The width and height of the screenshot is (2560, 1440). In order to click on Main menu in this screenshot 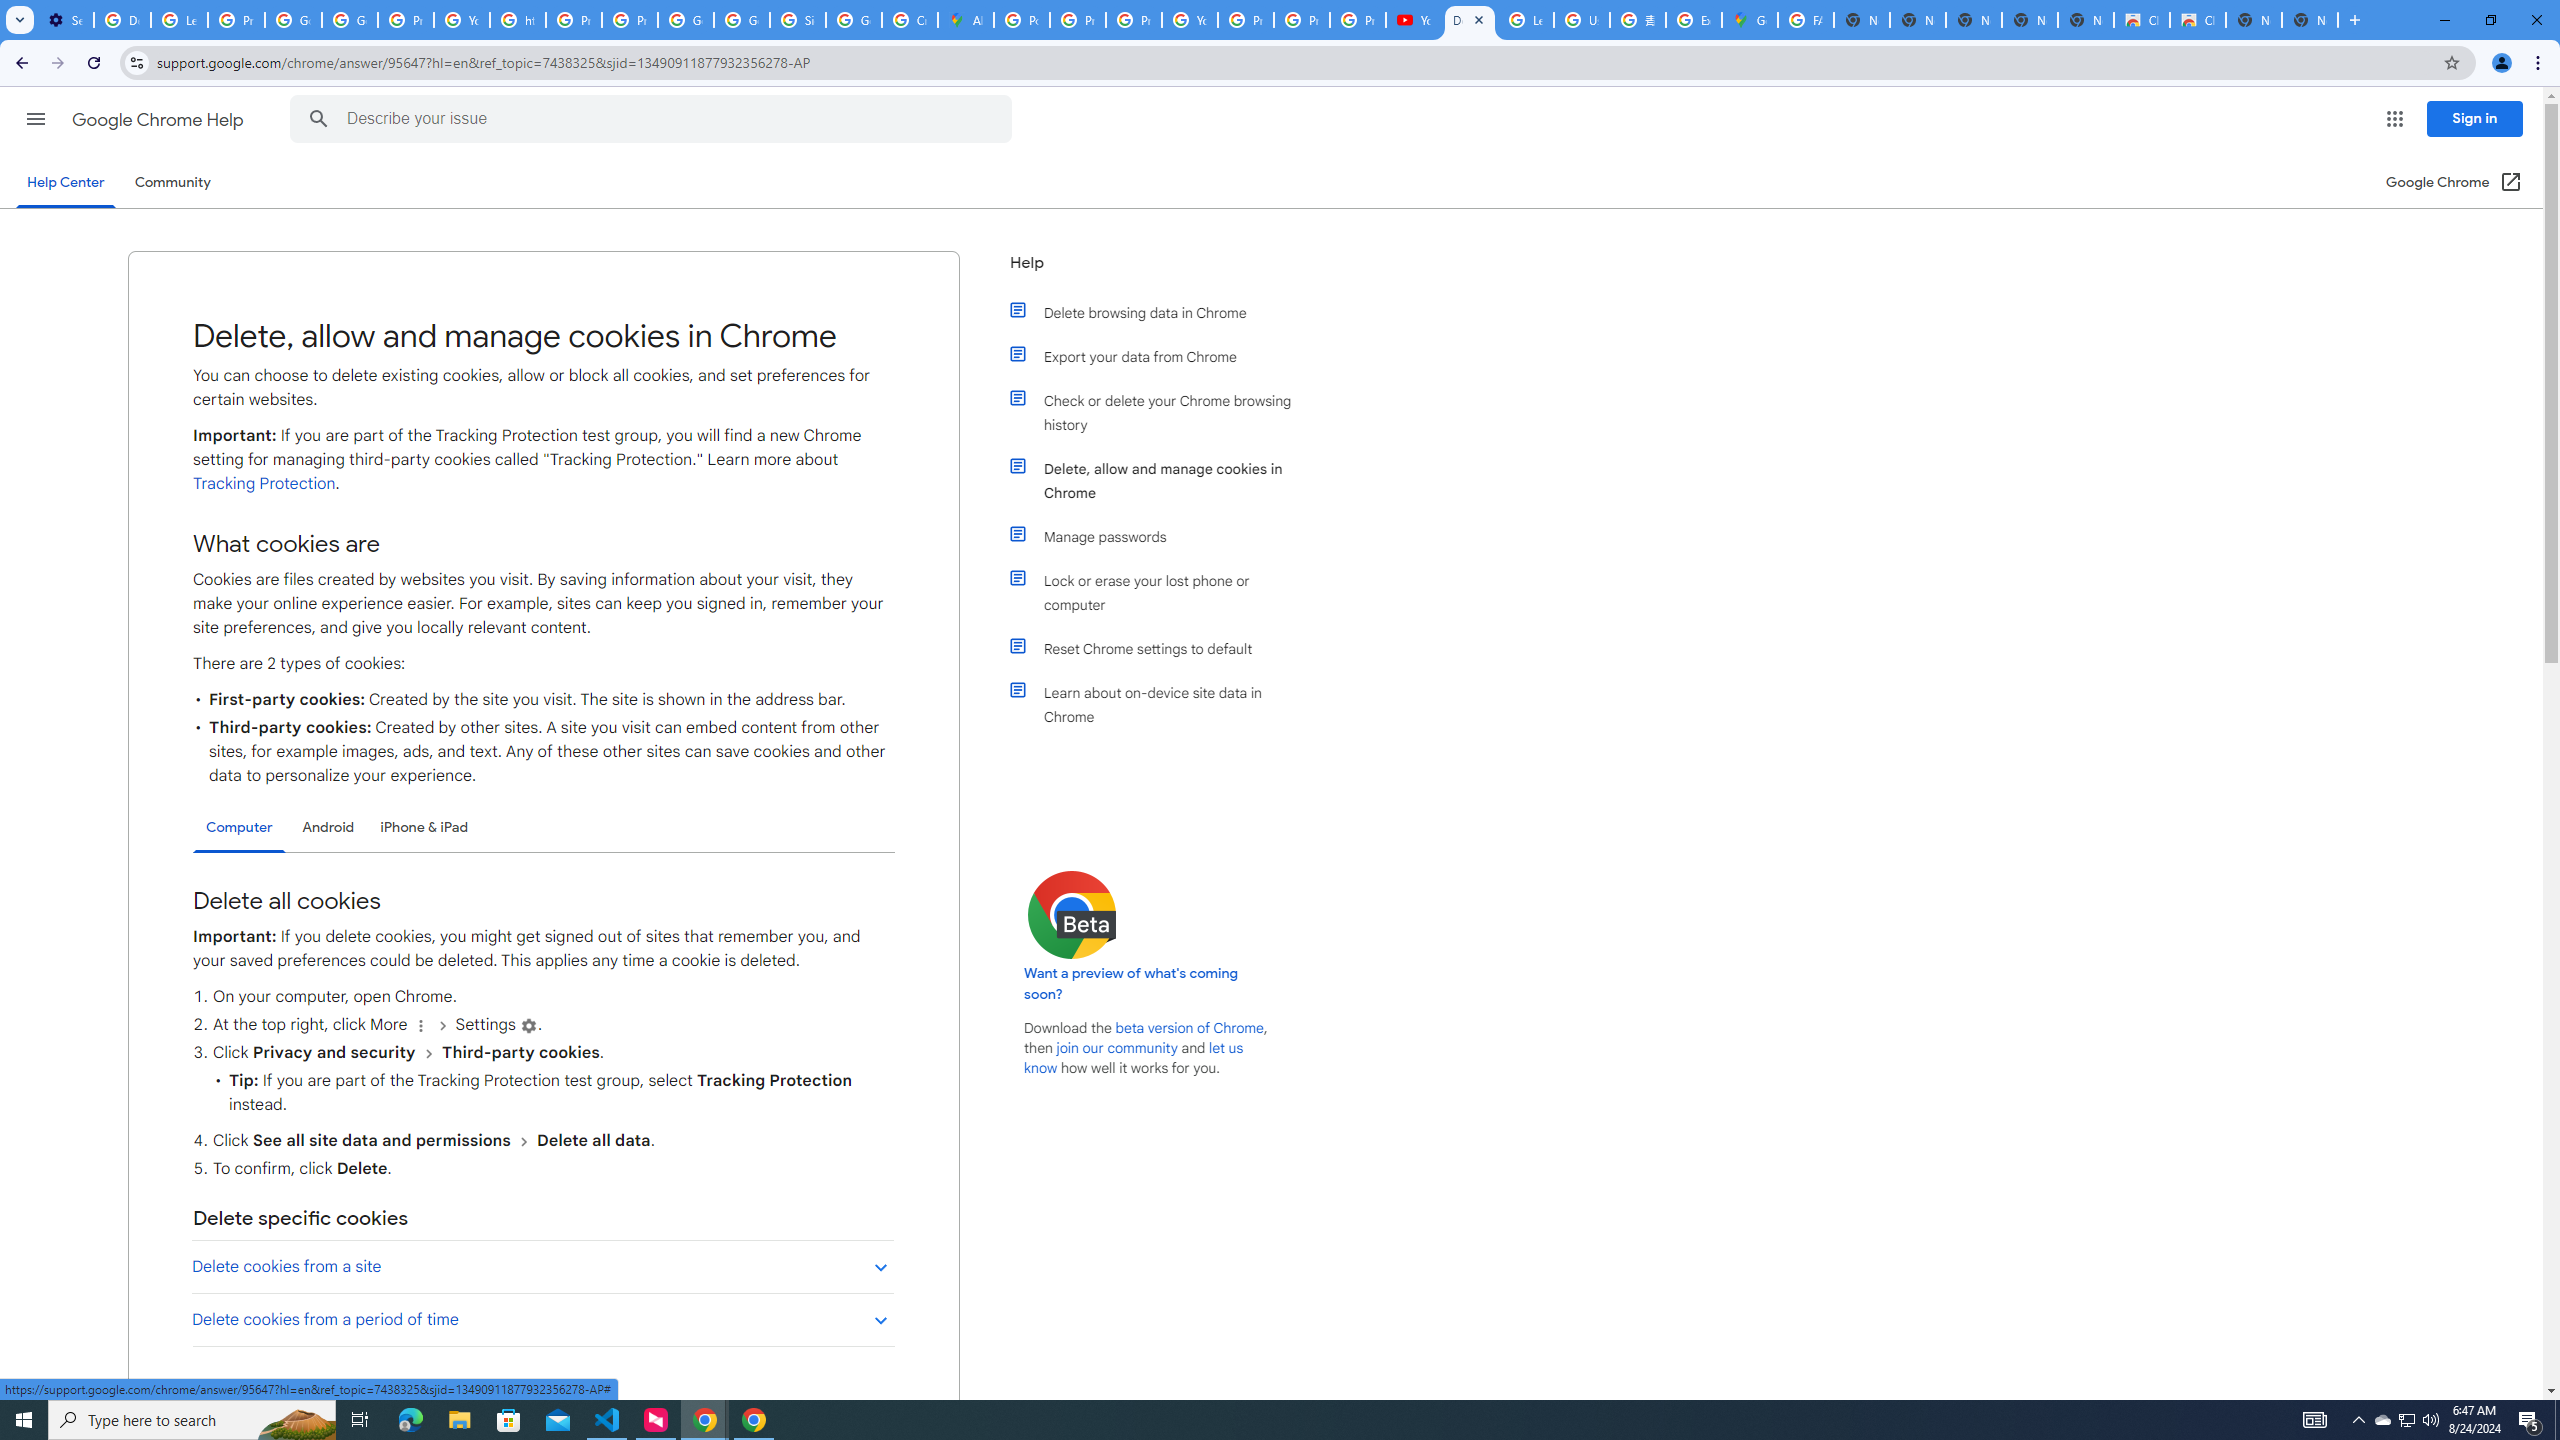, I will do `click(35, 118)`.